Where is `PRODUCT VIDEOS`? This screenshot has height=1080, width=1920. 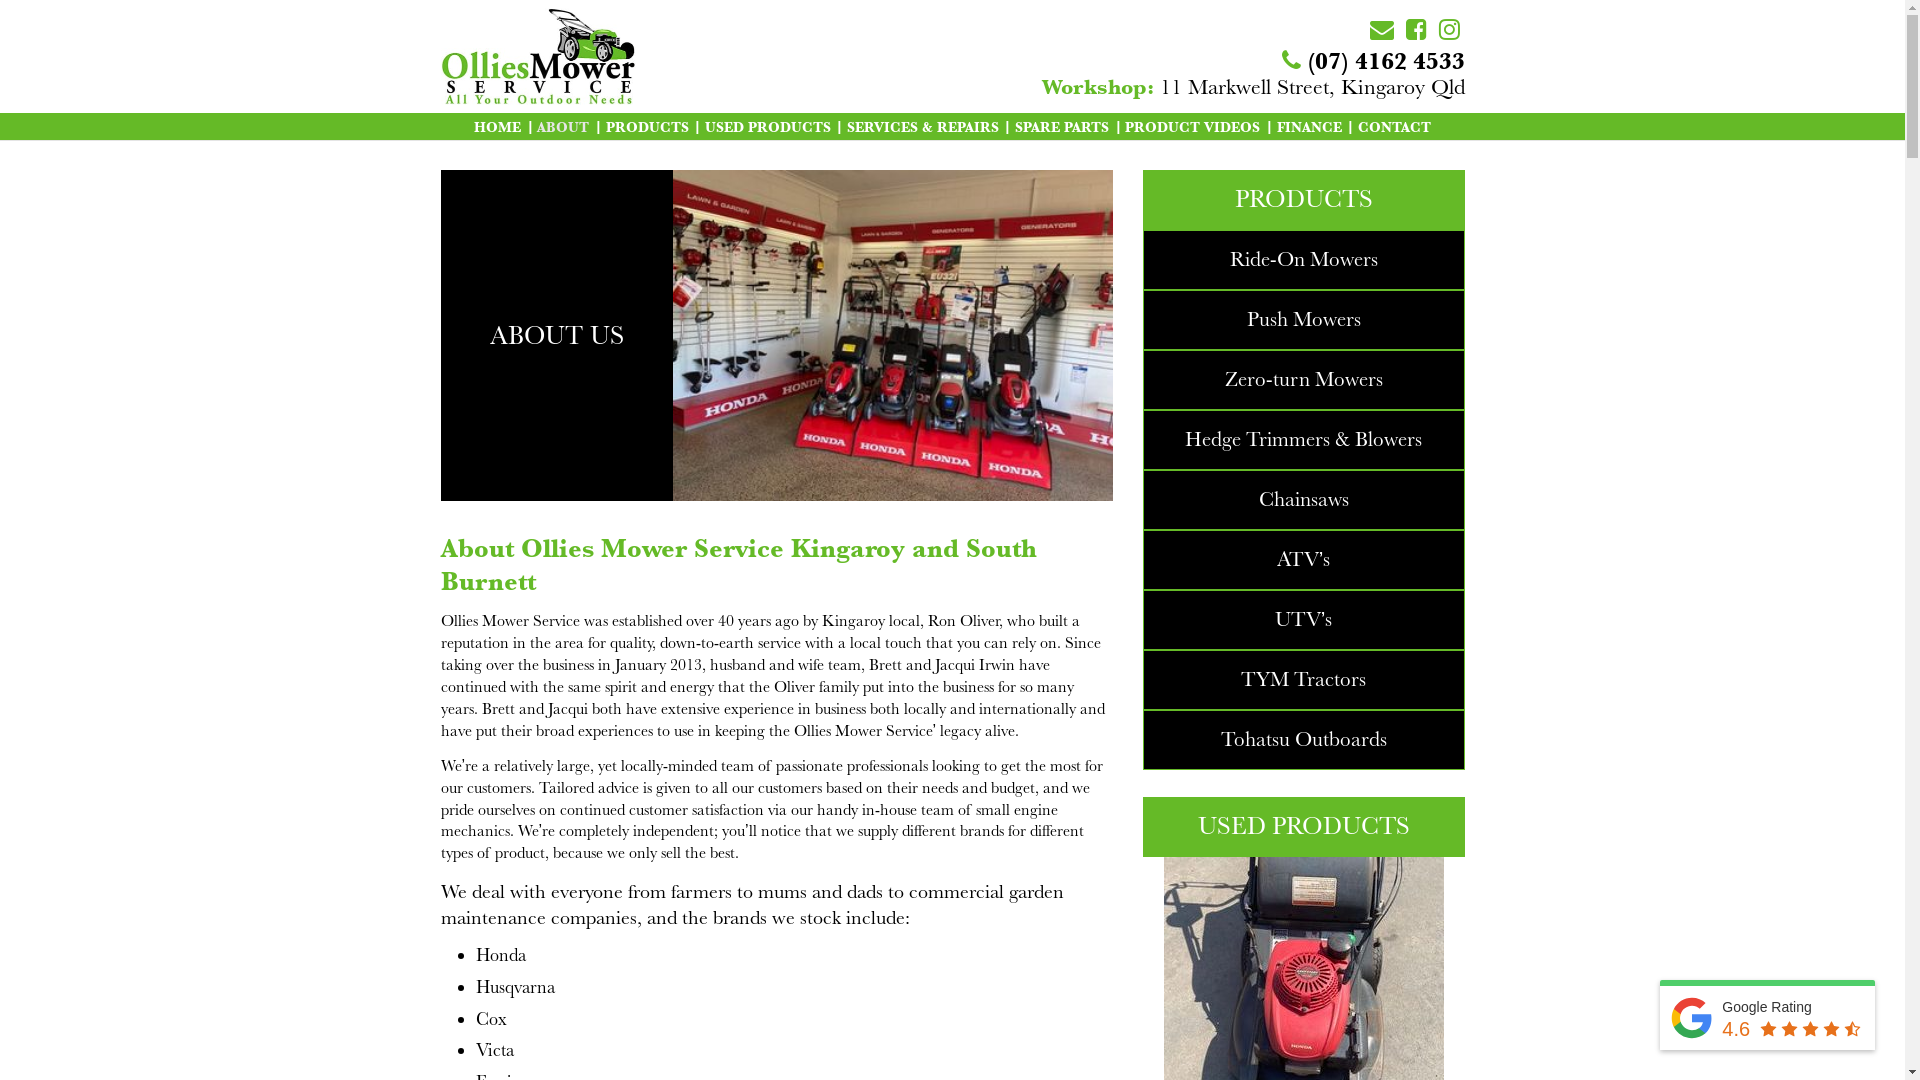
PRODUCT VIDEOS is located at coordinates (1192, 126).